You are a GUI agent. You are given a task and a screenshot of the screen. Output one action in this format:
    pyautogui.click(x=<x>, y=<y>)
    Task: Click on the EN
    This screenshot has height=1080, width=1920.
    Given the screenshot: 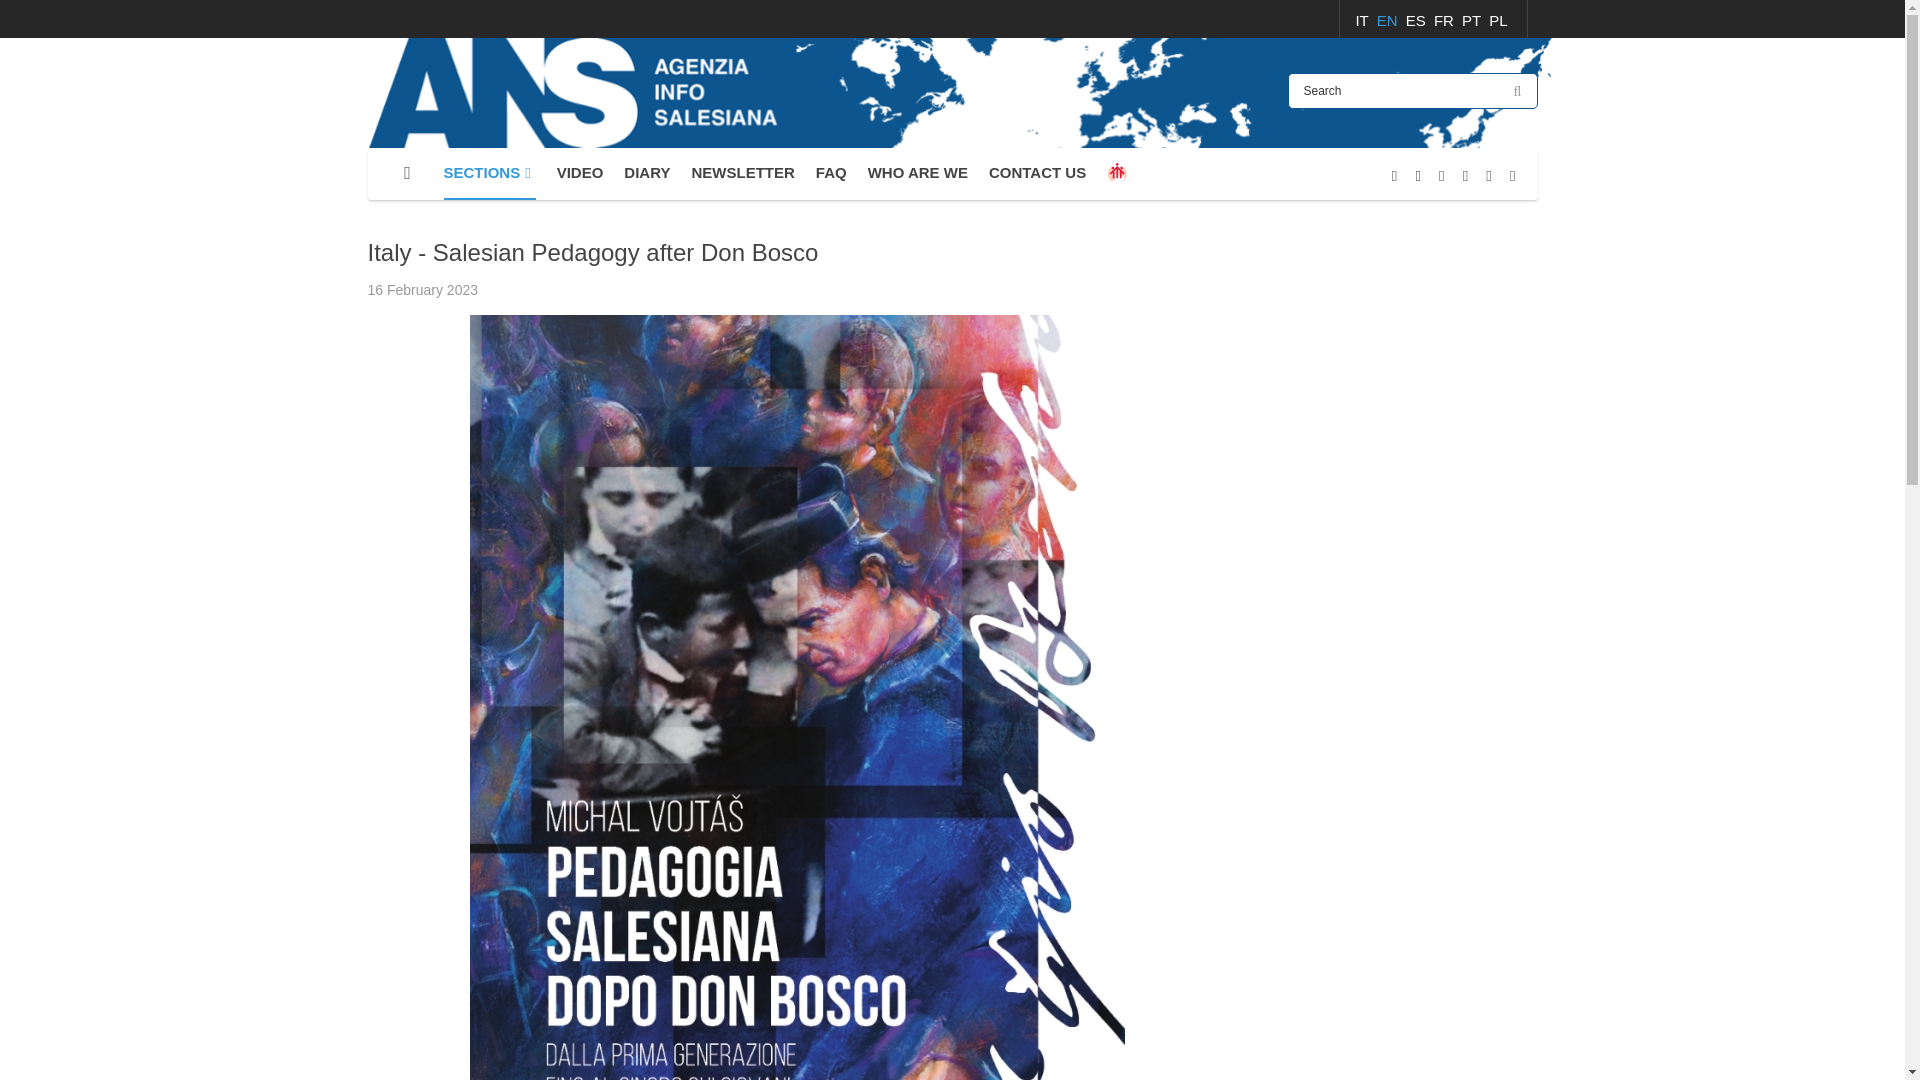 What is the action you would take?
    pyautogui.click(x=1388, y=20)
    